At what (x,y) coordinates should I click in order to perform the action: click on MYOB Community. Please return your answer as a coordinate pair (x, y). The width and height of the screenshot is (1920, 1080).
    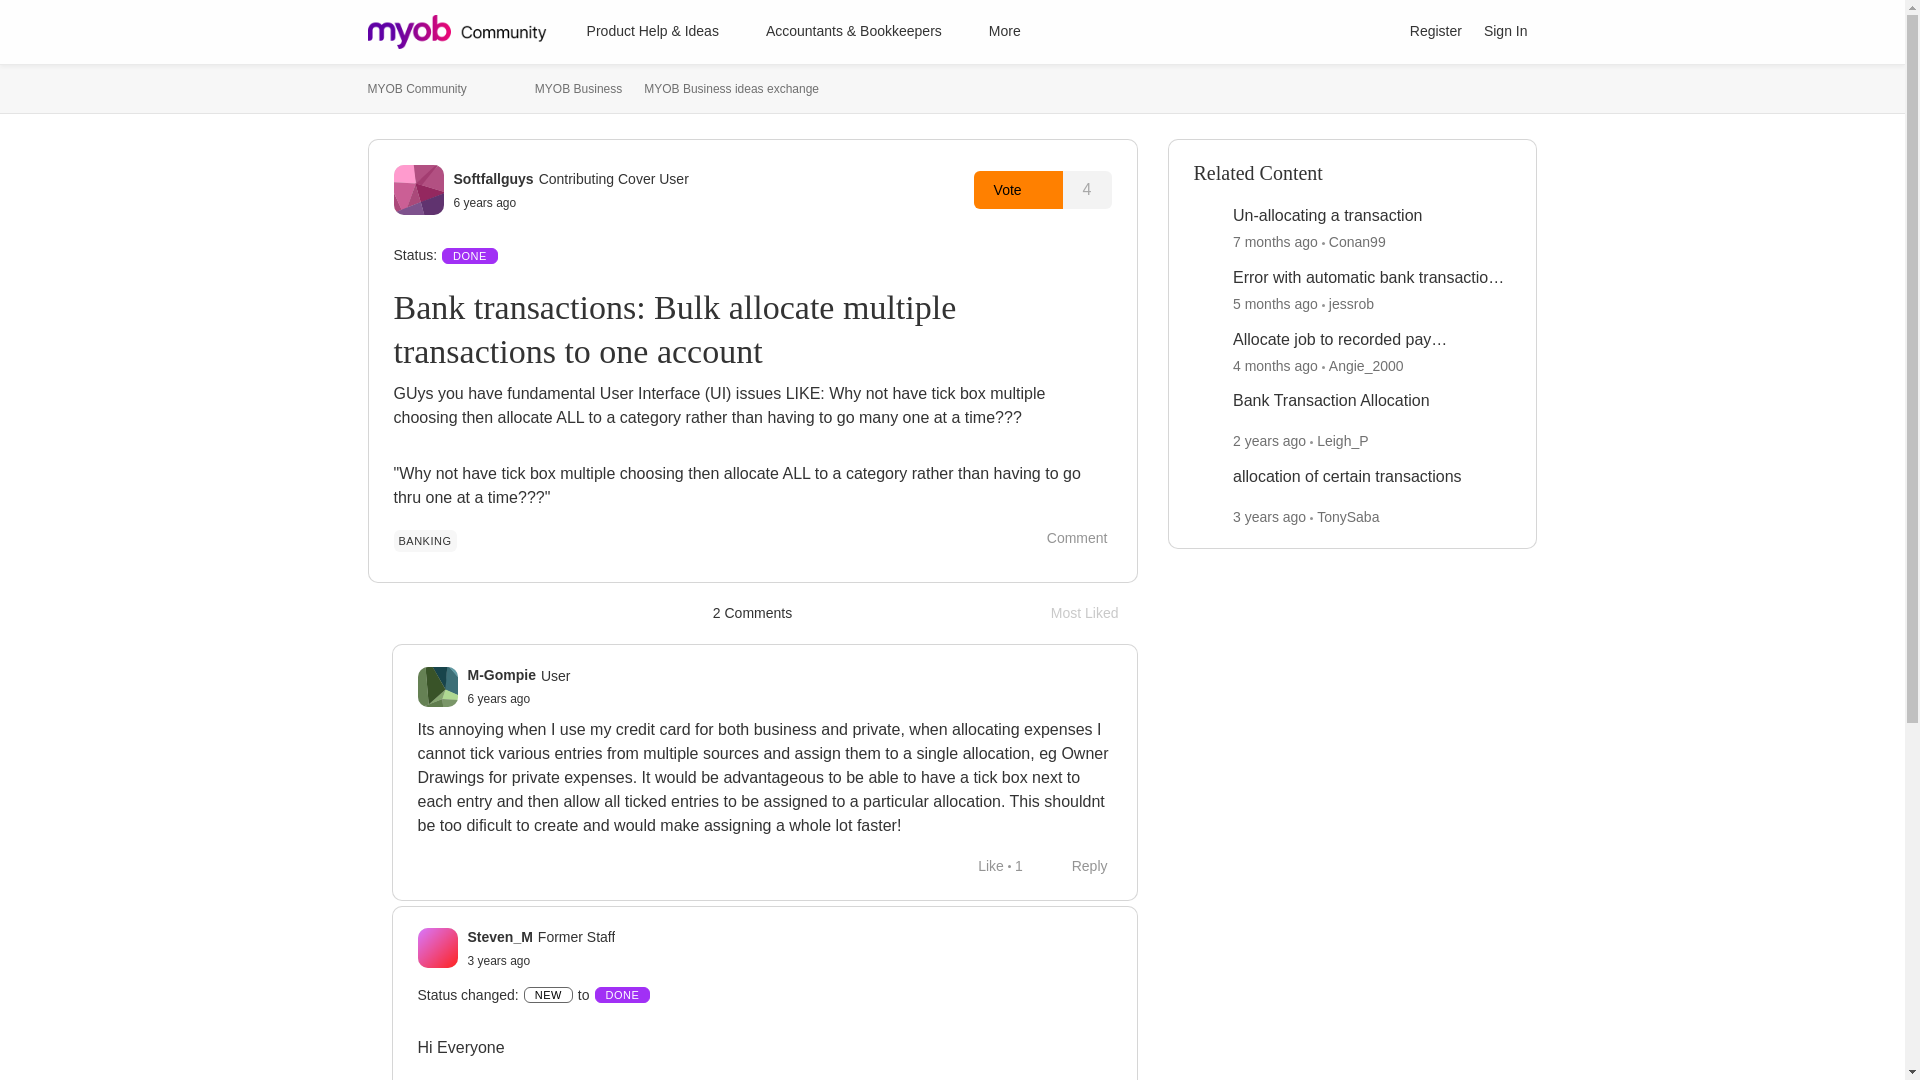
    Looking at the image, I should click on (434, 74).